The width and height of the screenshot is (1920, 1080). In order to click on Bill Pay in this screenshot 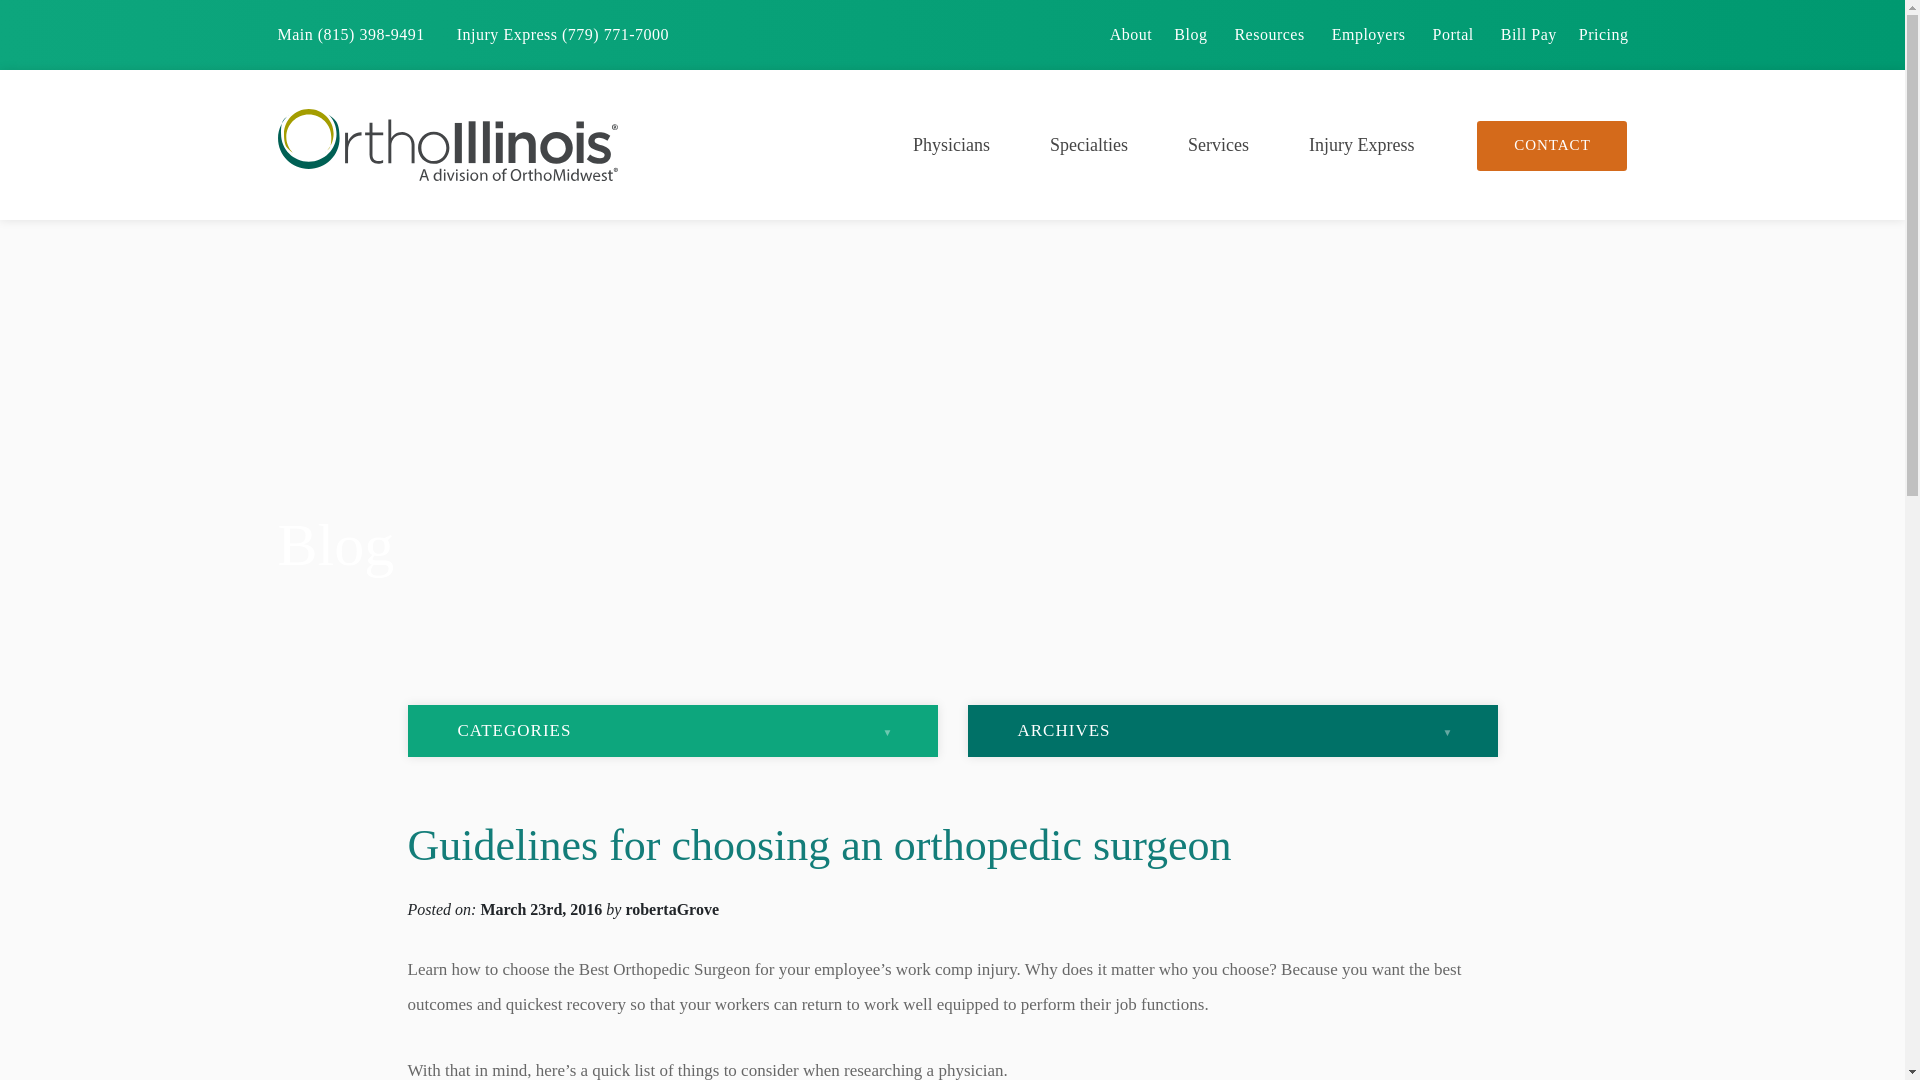, I will do `click(1528, 34)`.